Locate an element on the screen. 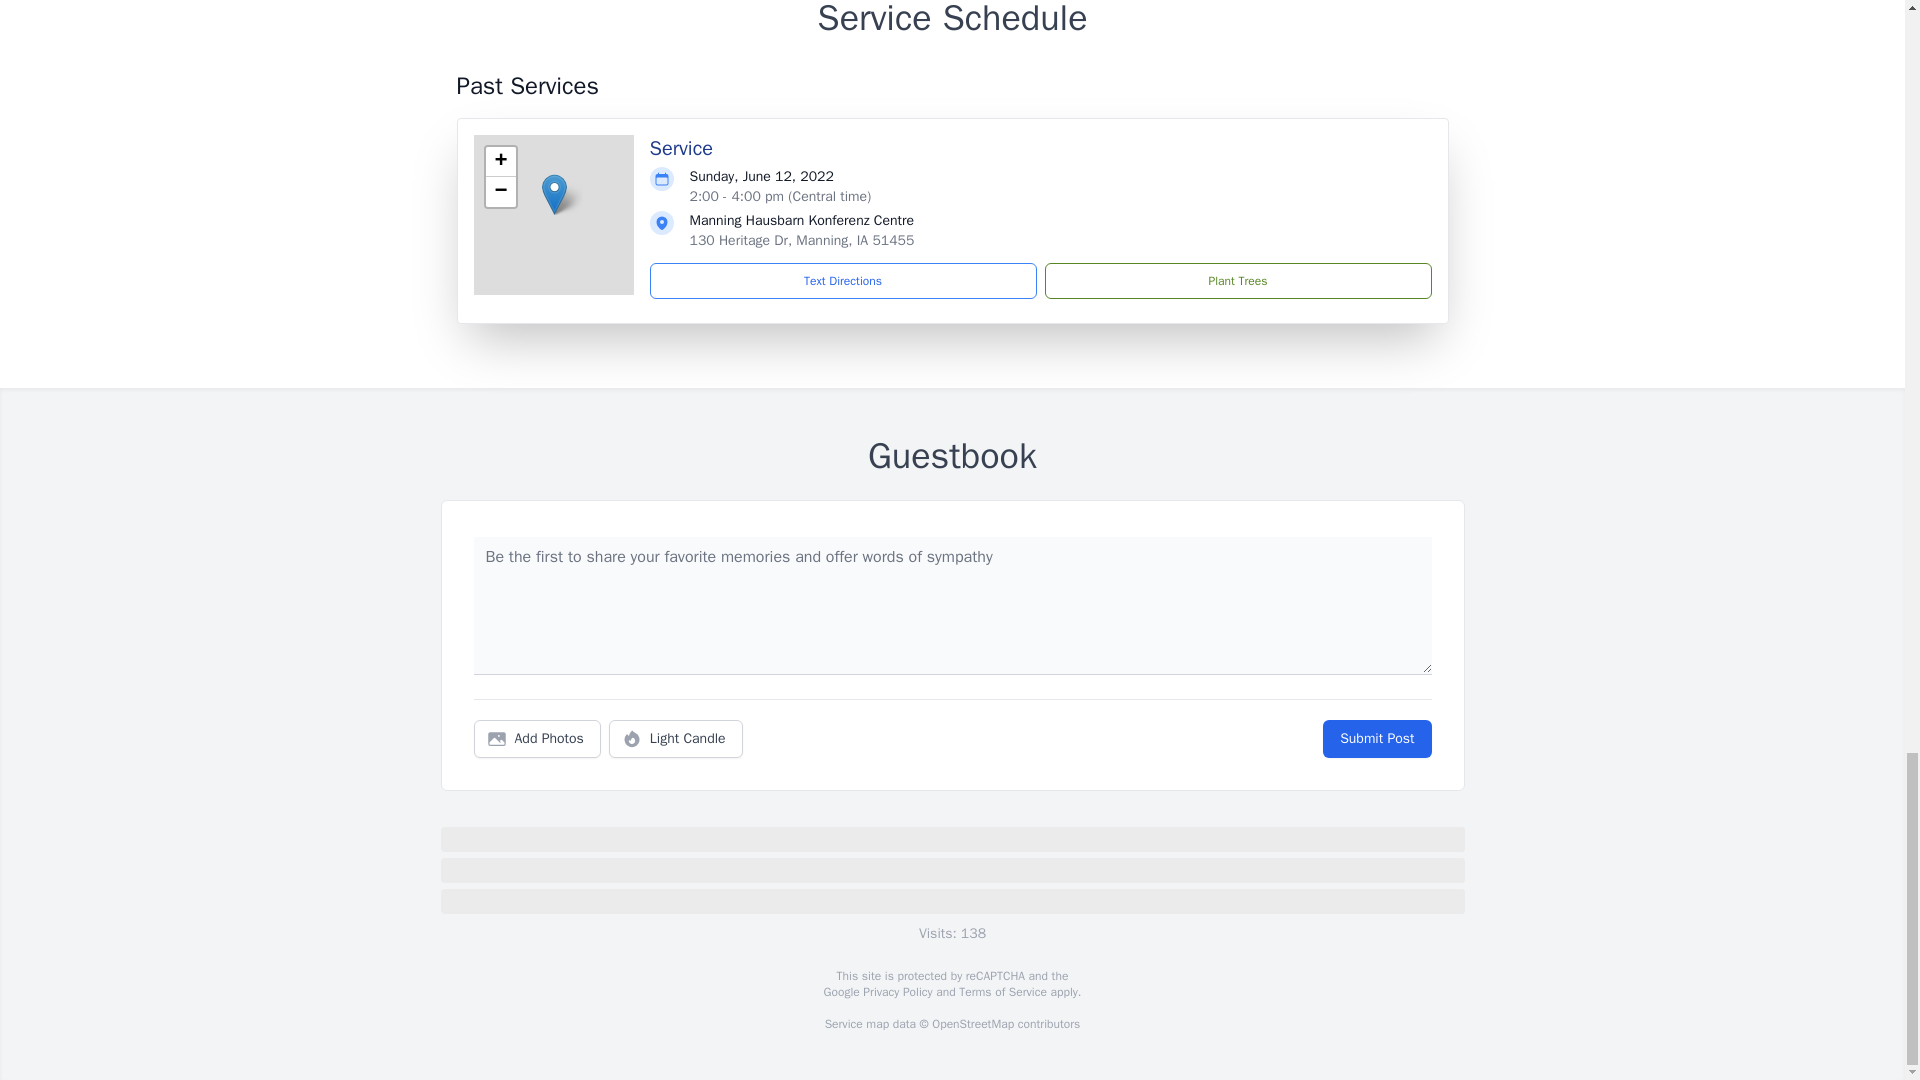 The height and width of the screenshot is (1080, 1920). Zoom in is located at coordinates (500, 162).